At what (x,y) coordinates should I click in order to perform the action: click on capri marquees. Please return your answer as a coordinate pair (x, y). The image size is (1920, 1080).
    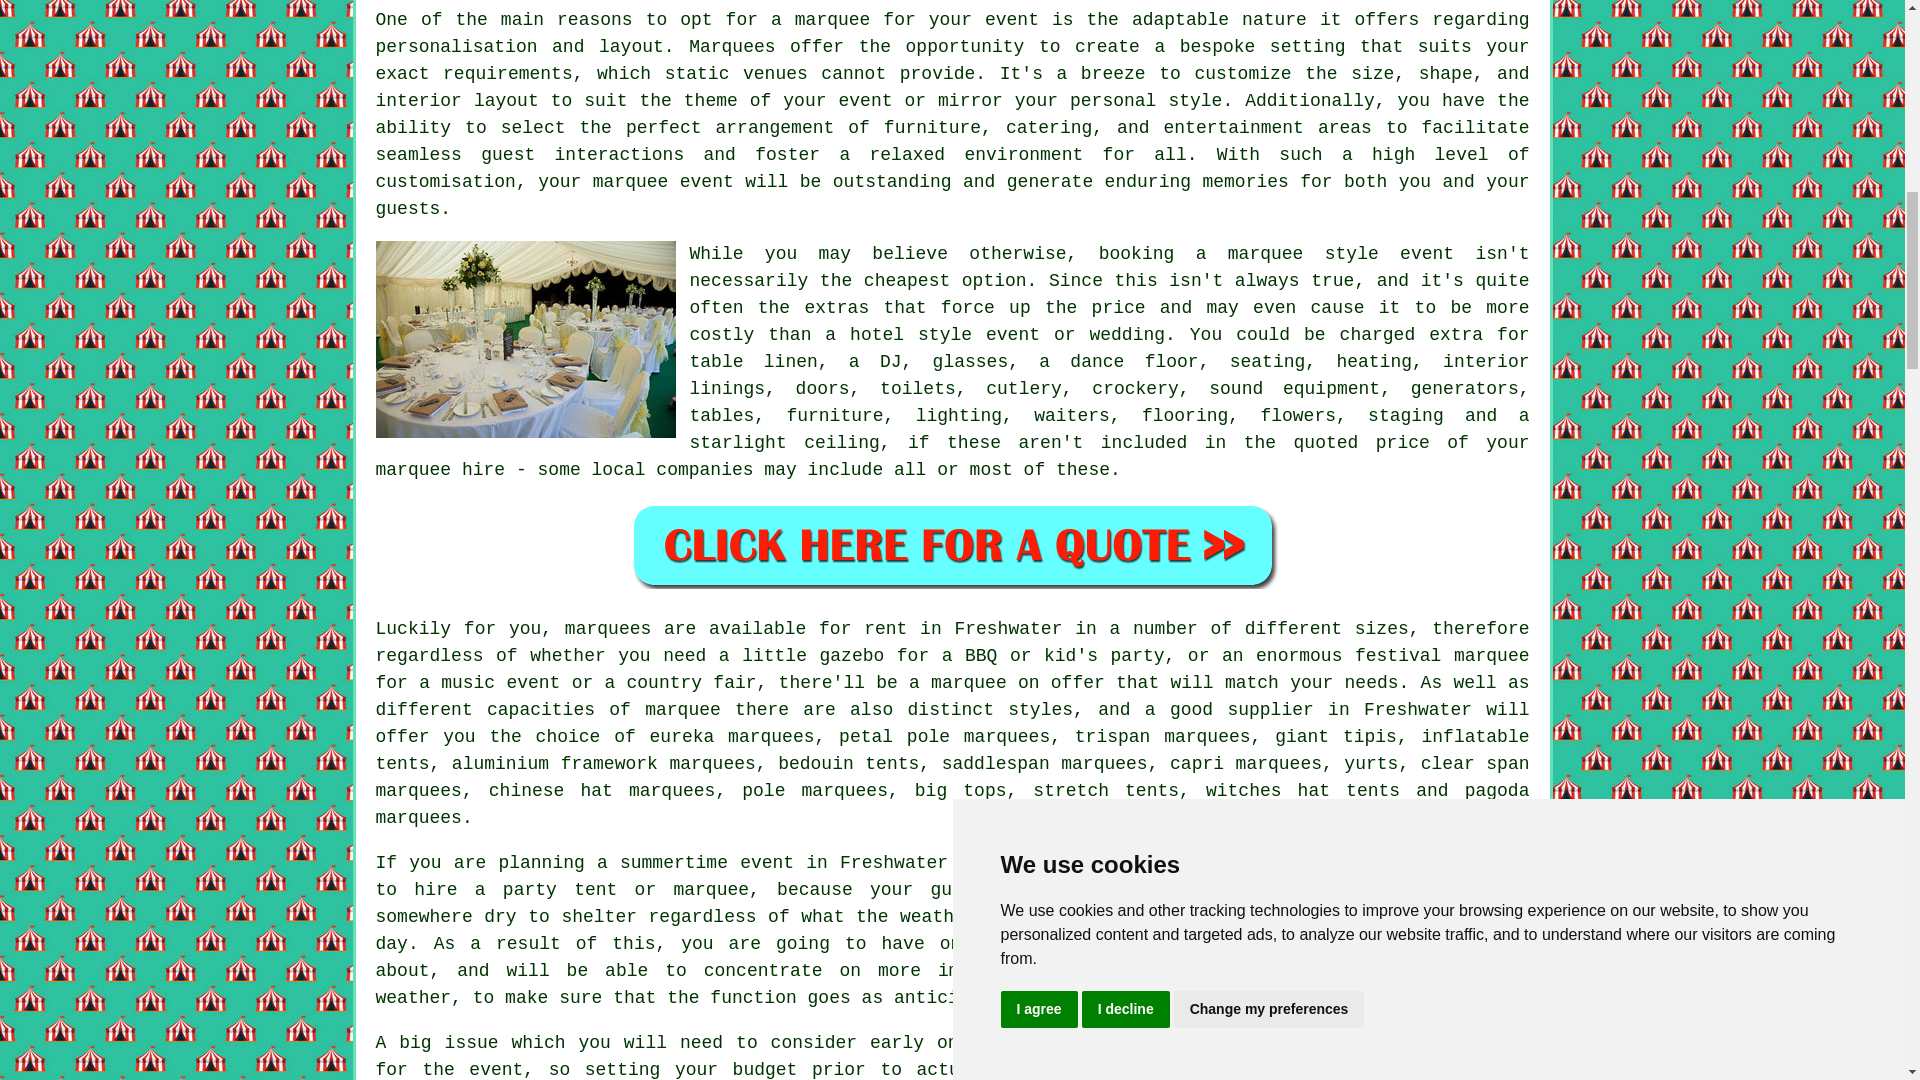
    Looking at the image, I should click on (1246, 764).